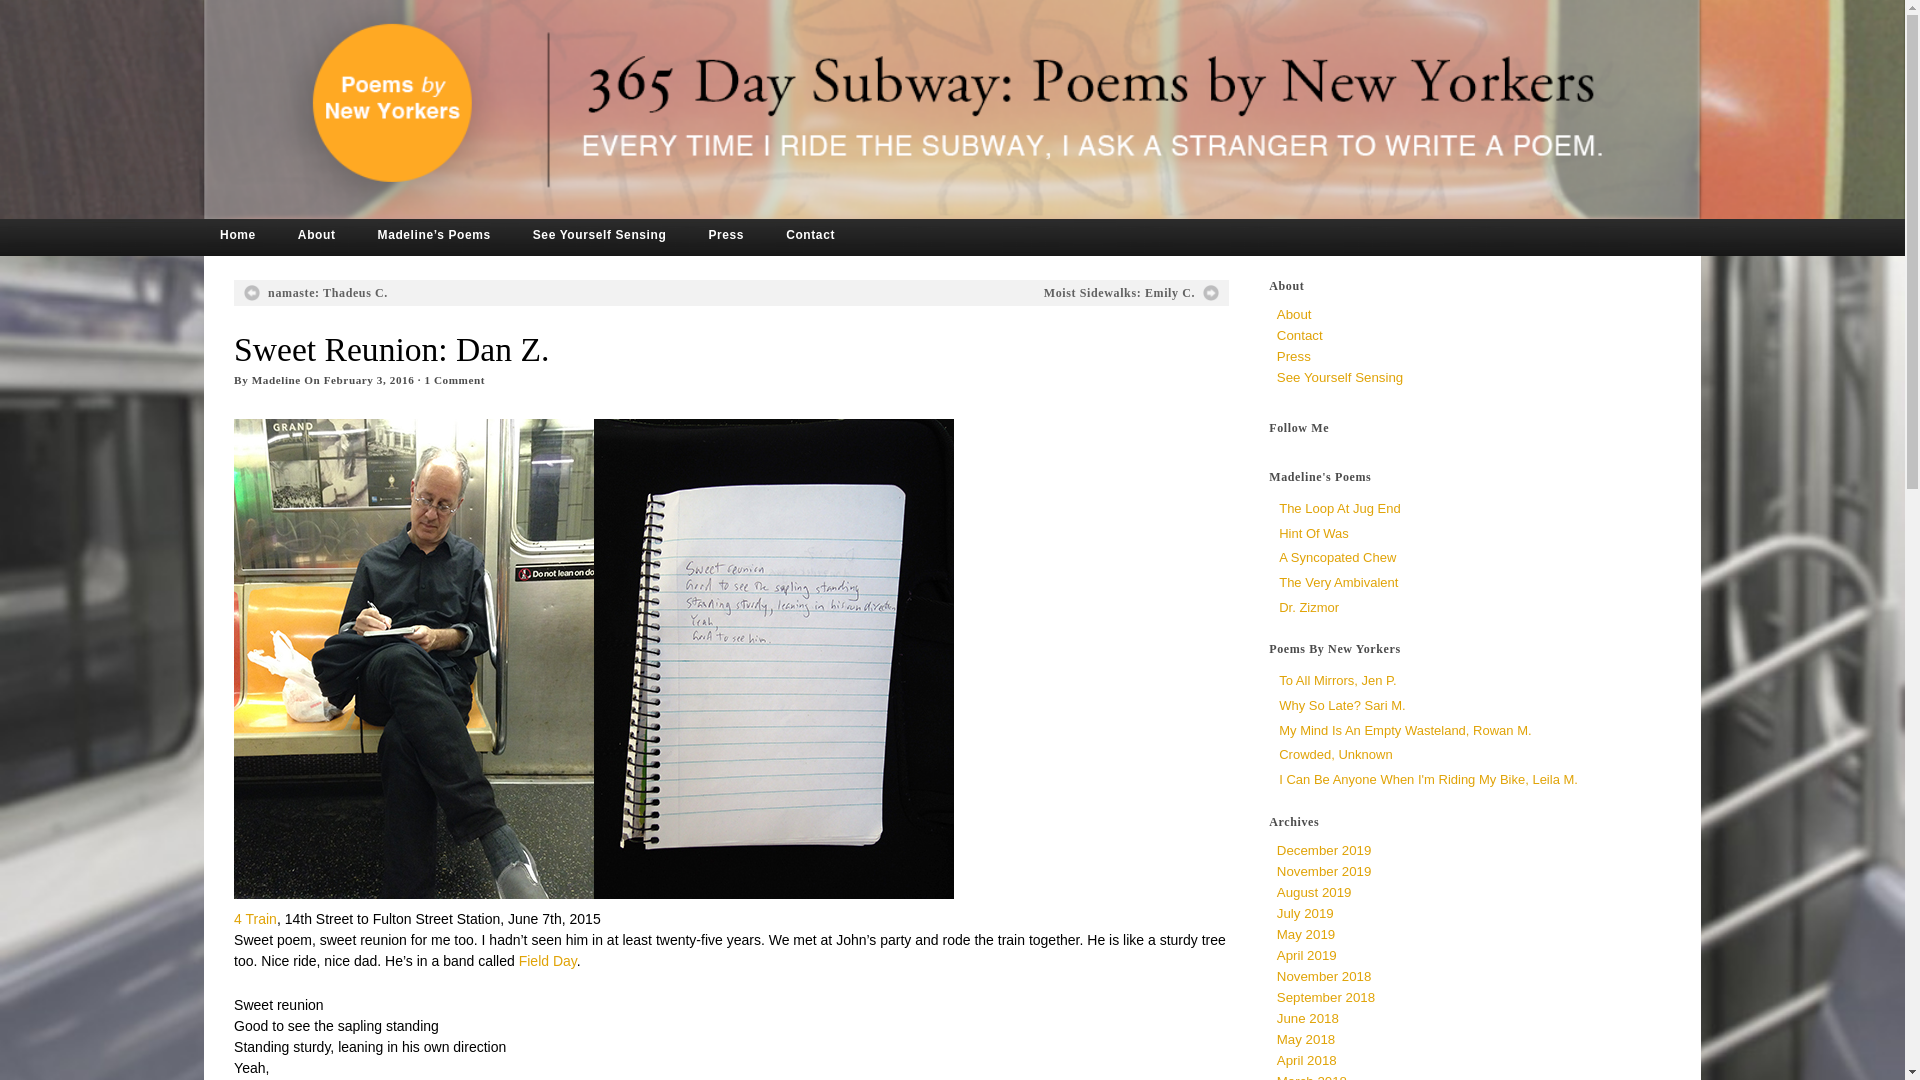 The width and height of the screenshot is (1920, 1080). What do you see at coordinates (1294, 356) in the screenshot?
I see `Press` at bounding box center [1294, 356].